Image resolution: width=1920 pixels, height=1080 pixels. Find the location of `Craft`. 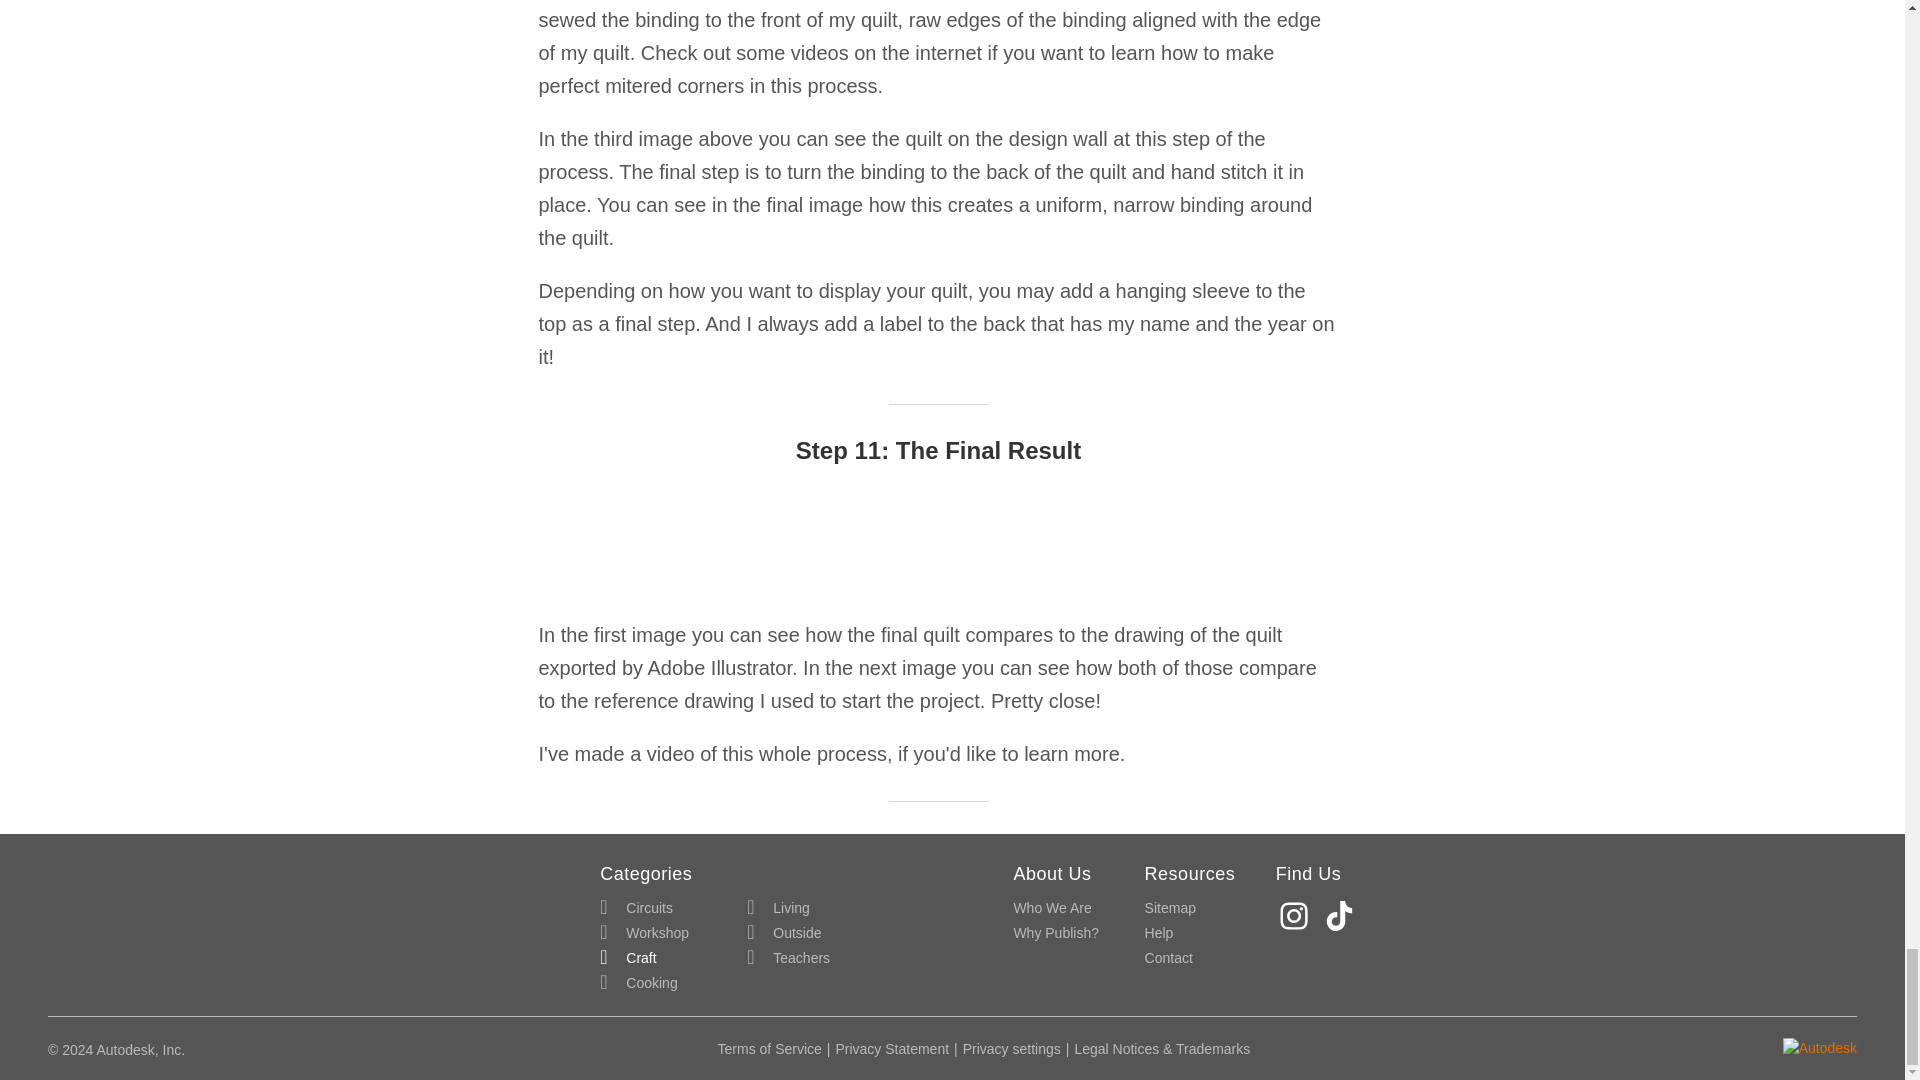

Craft is located at coordinates (628, 958).